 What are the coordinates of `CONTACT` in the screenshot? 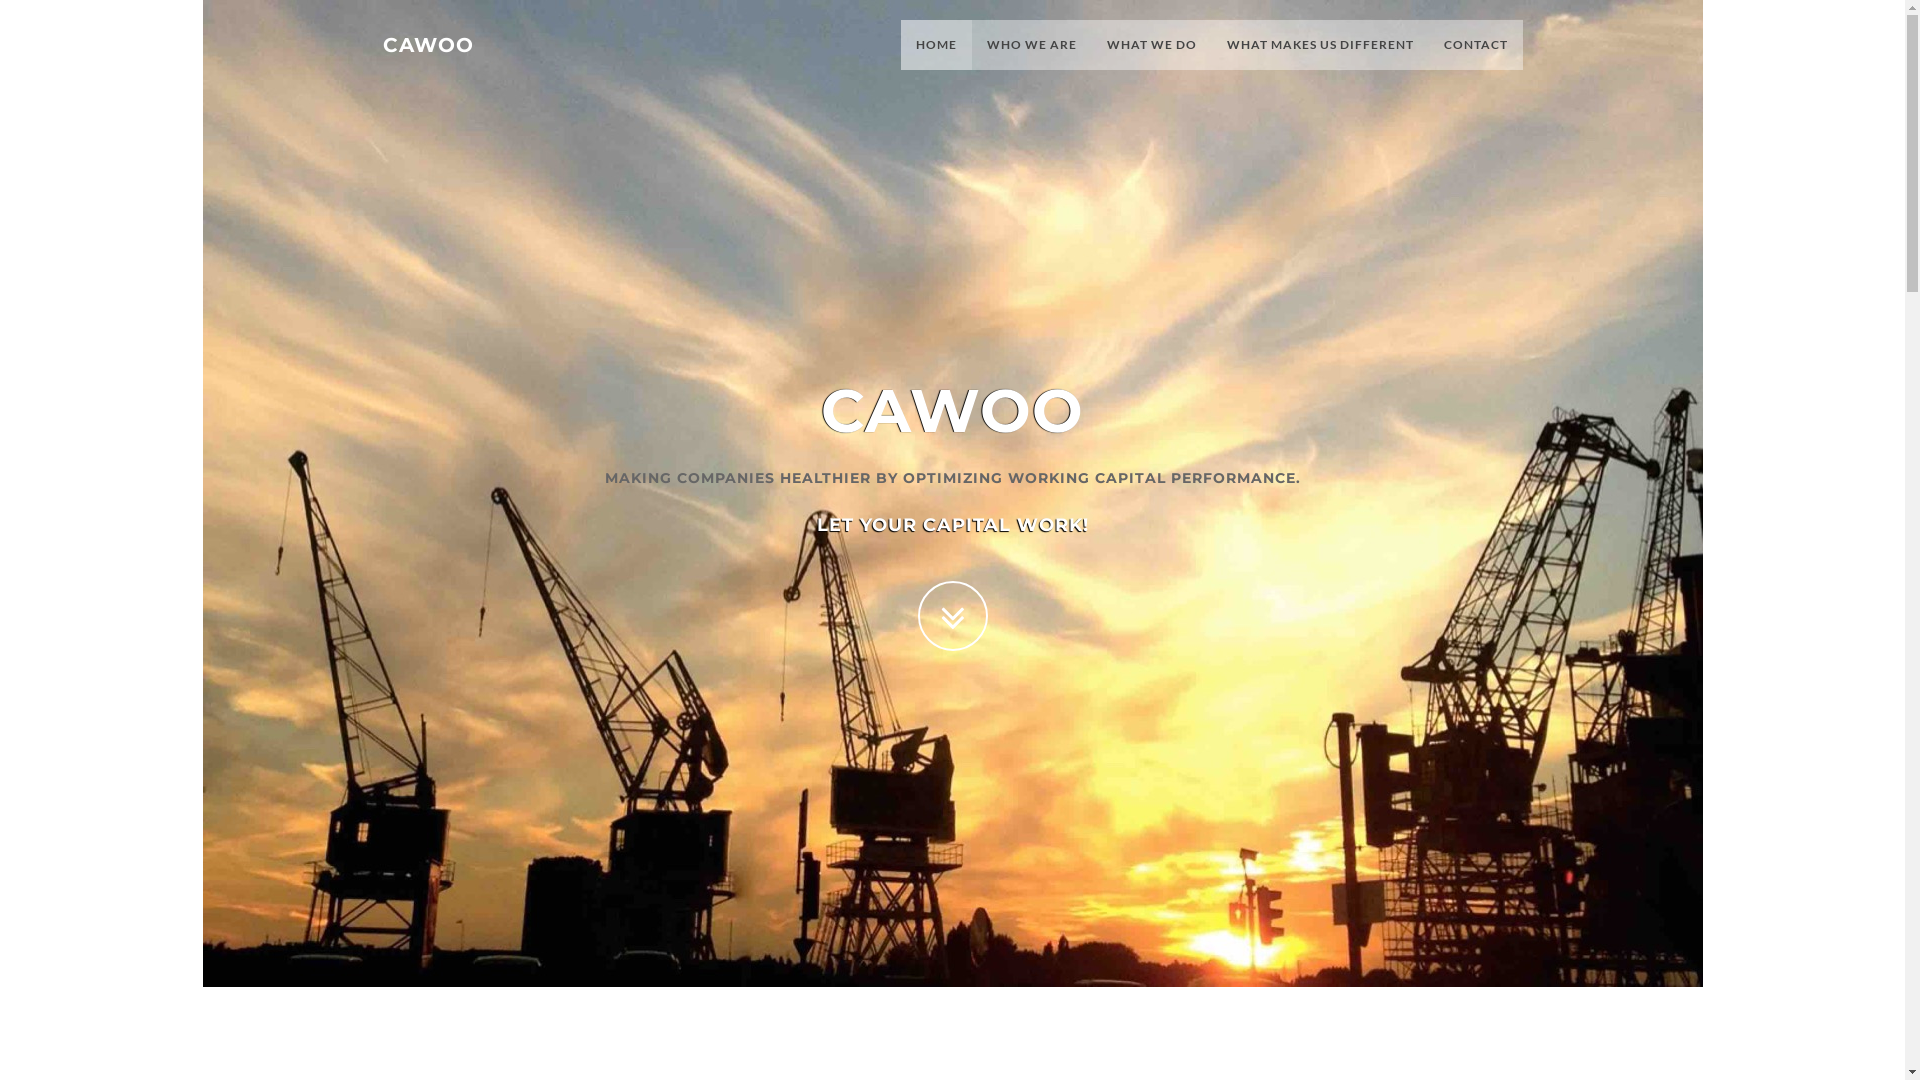 It's located at (1475, 45).